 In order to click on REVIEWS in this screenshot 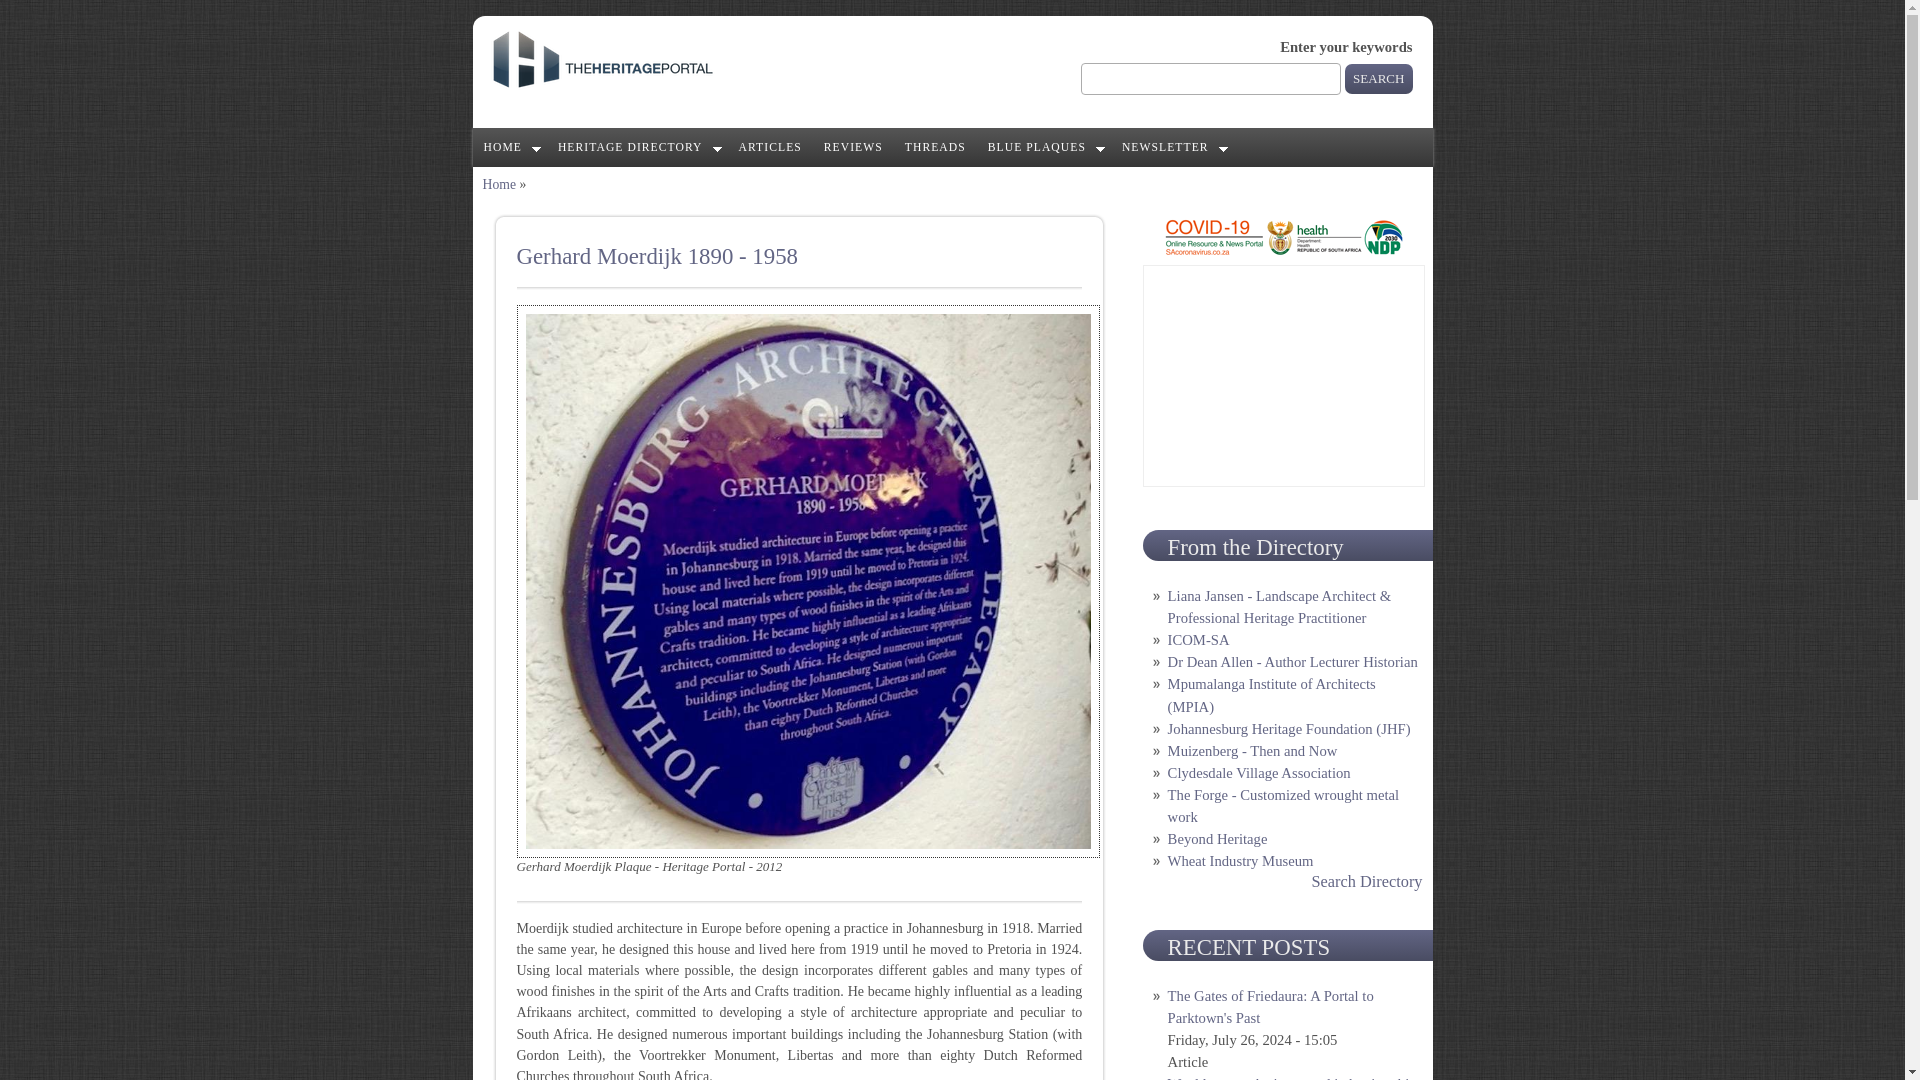, I will do `click(853, 148)`.